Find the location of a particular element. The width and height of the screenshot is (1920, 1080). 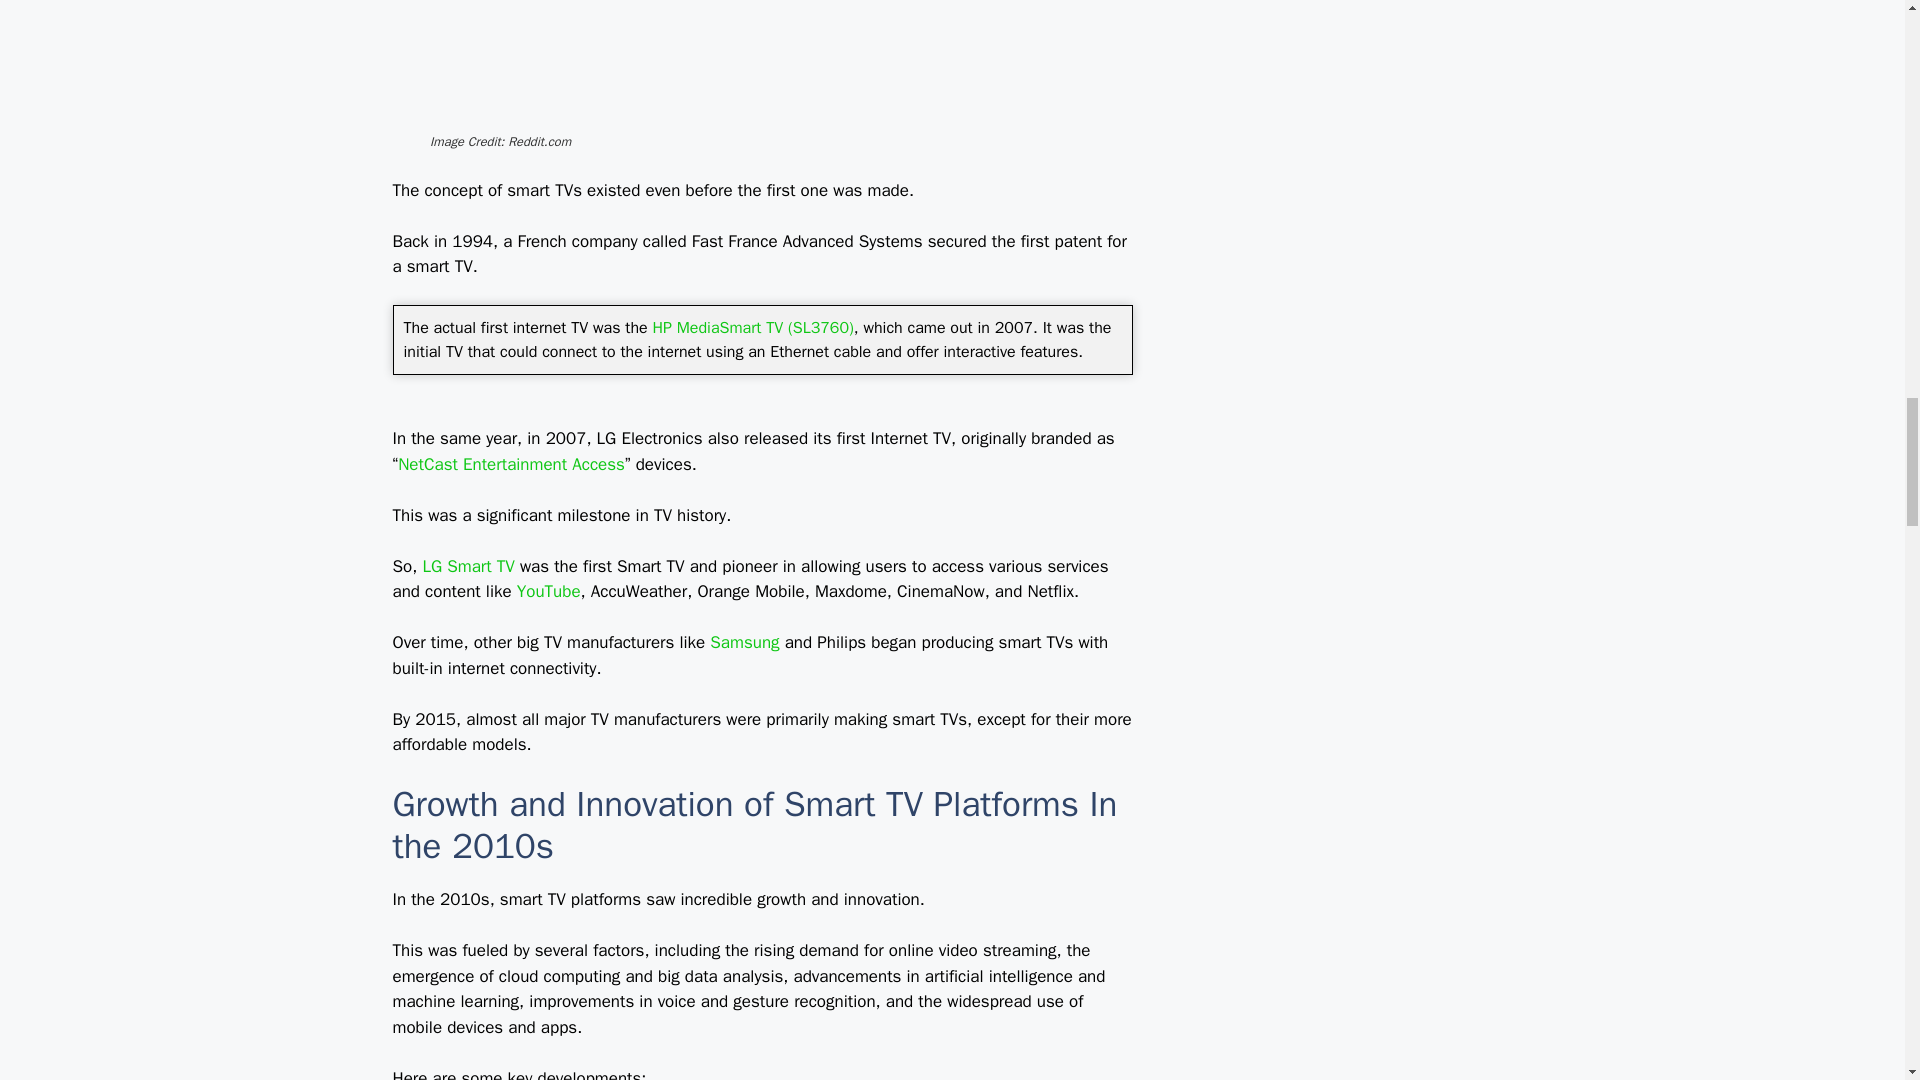

LG Smart TV is located at coordinates (468, 566).